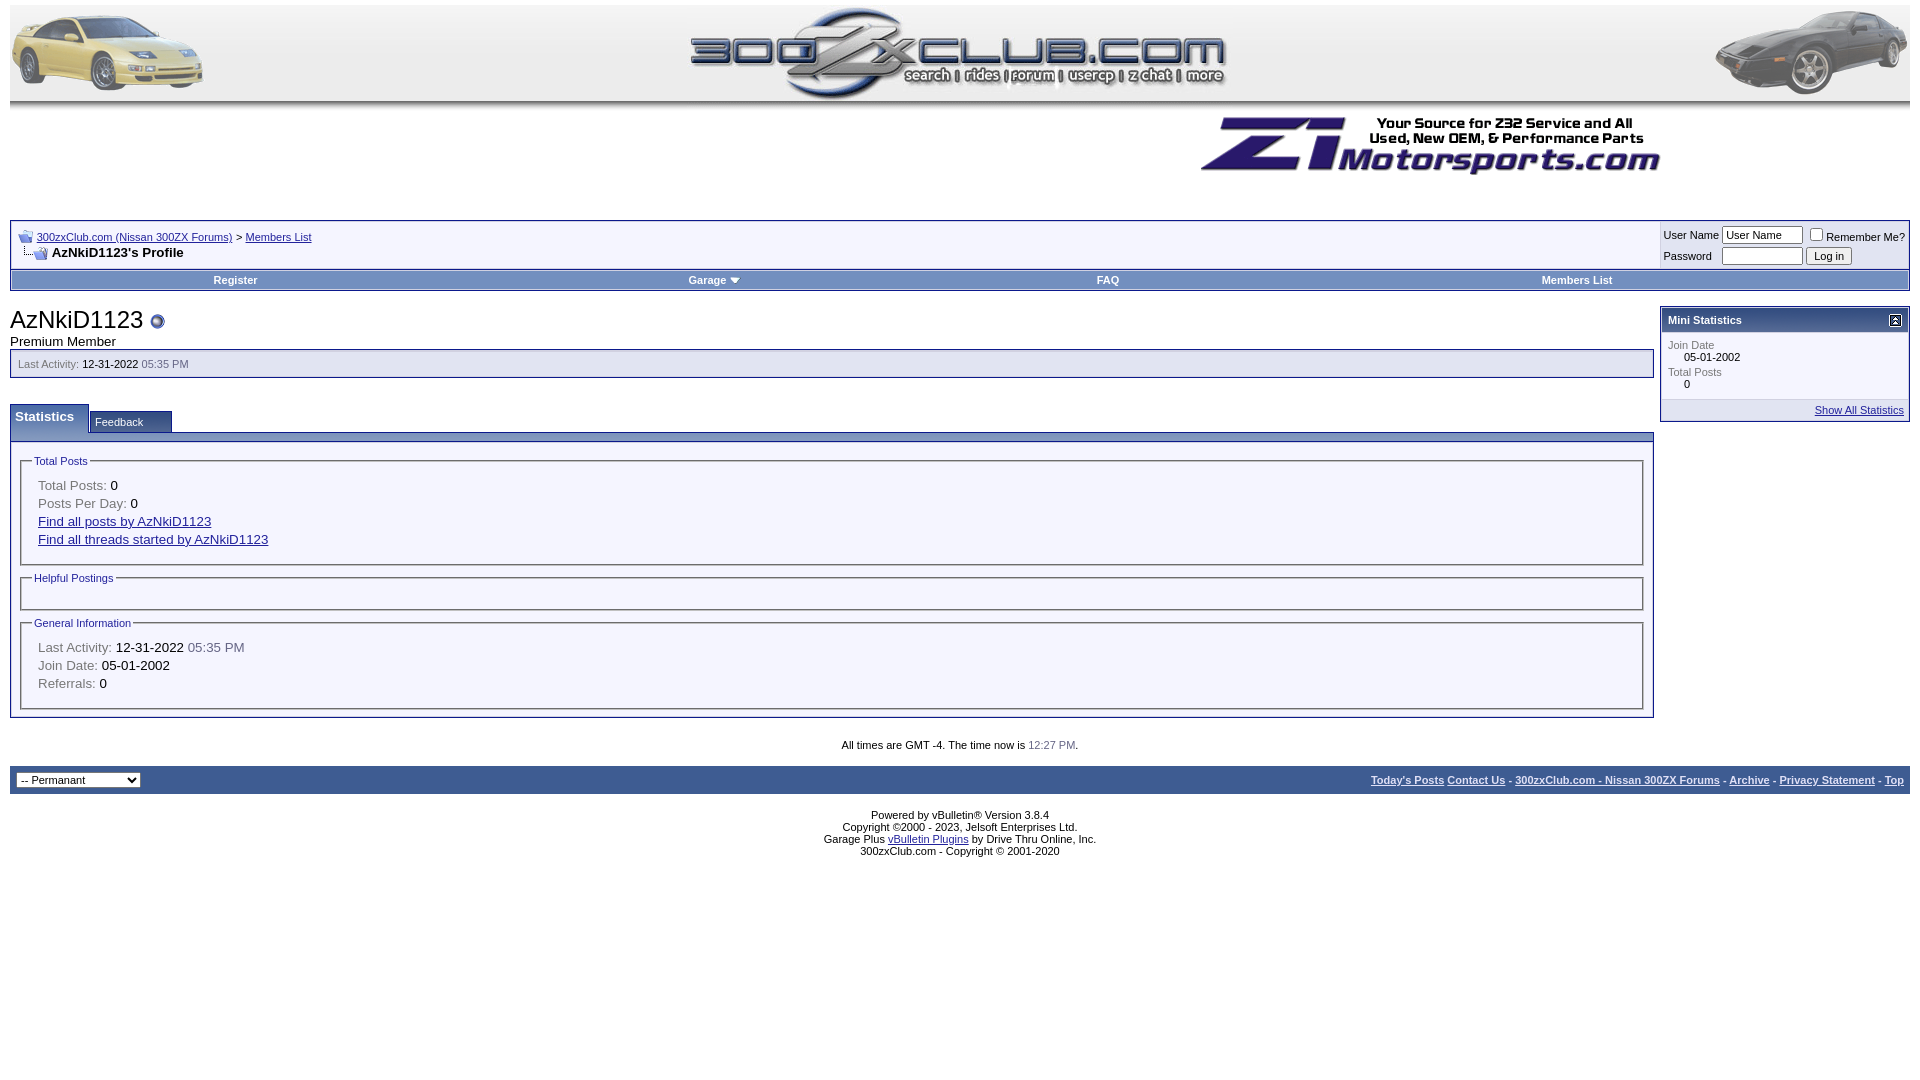  Describe the element at coordinates (1894, 780) in the screenshot. I see `Top` at that location.